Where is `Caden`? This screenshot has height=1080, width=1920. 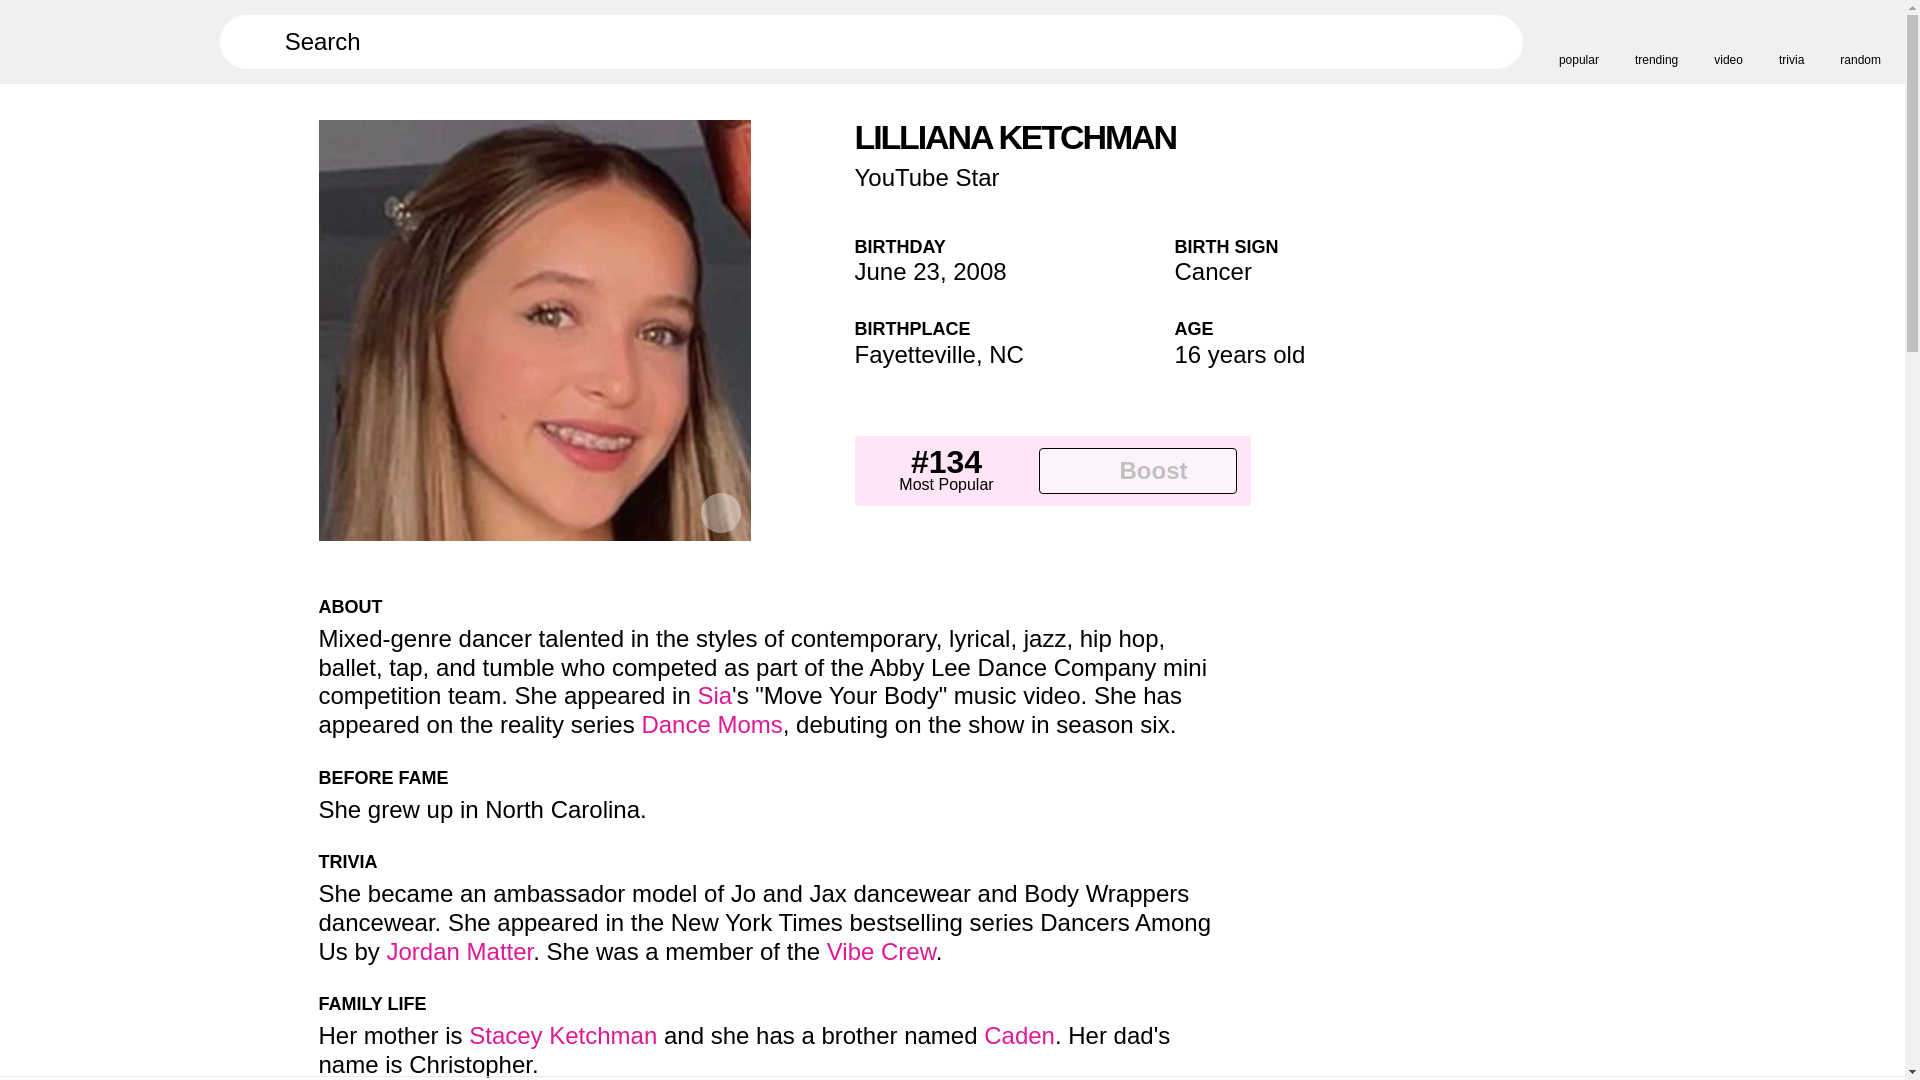 Caden is located at coordinates (1018, 1034).